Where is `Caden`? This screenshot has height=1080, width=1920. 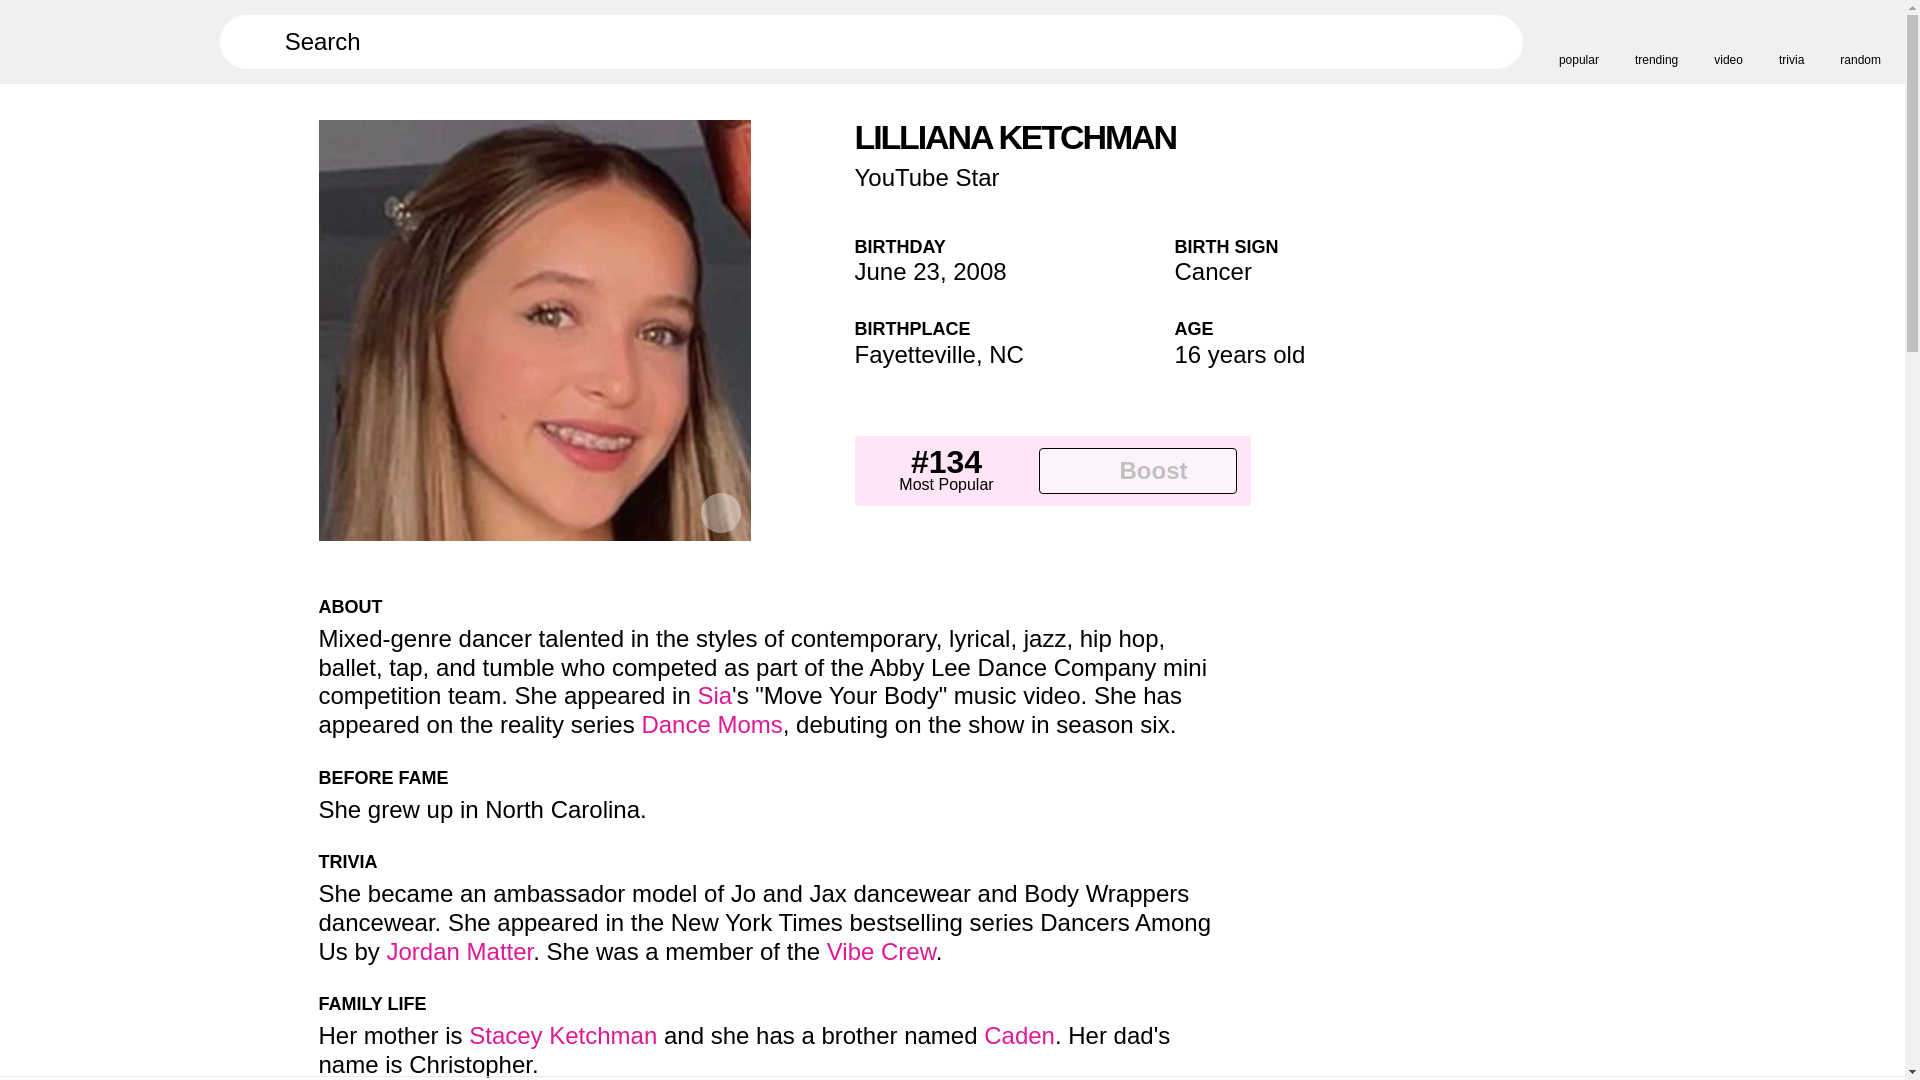 Caden is located at coordinates (1018, 1034).